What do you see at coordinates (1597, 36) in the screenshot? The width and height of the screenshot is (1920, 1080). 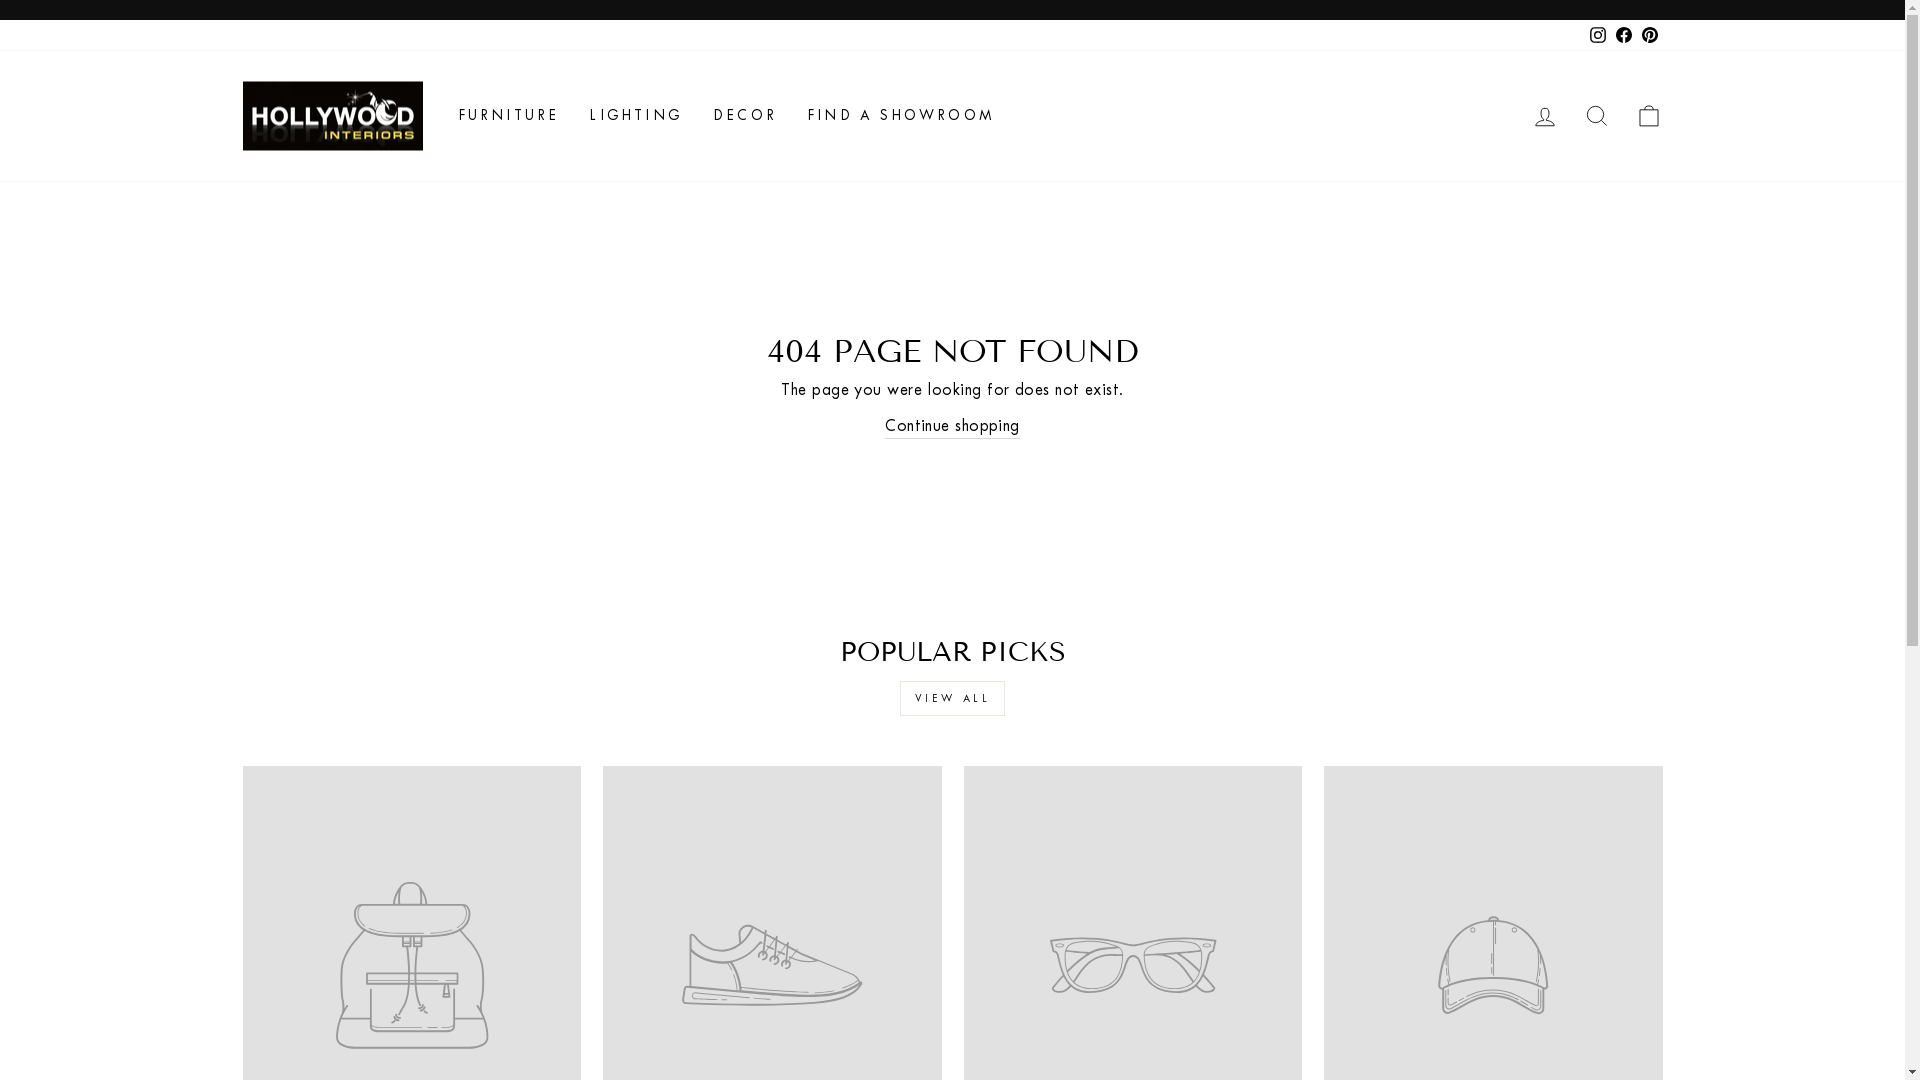 I see `Instagram` at bounding box center [1597, 36].